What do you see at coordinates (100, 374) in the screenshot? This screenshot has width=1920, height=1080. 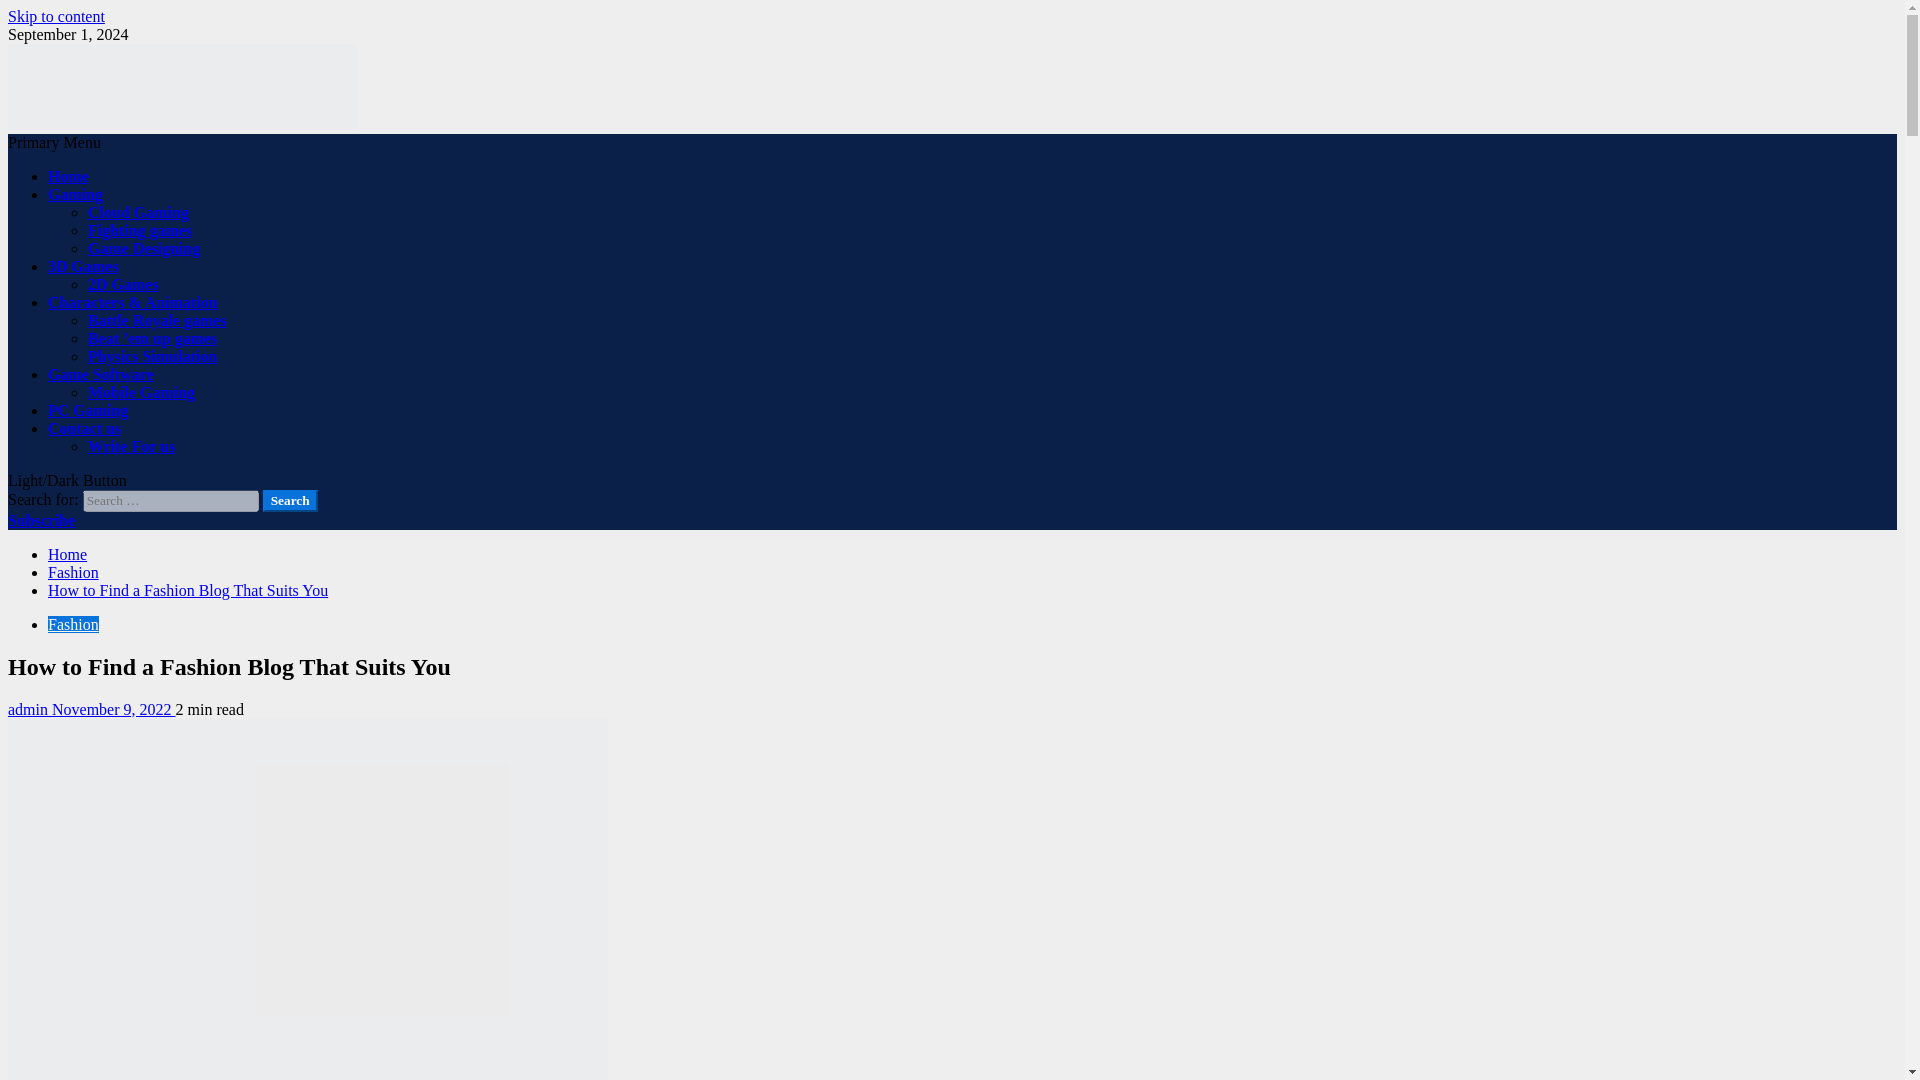 I see `Game Software` at bounding box center [100, 374].